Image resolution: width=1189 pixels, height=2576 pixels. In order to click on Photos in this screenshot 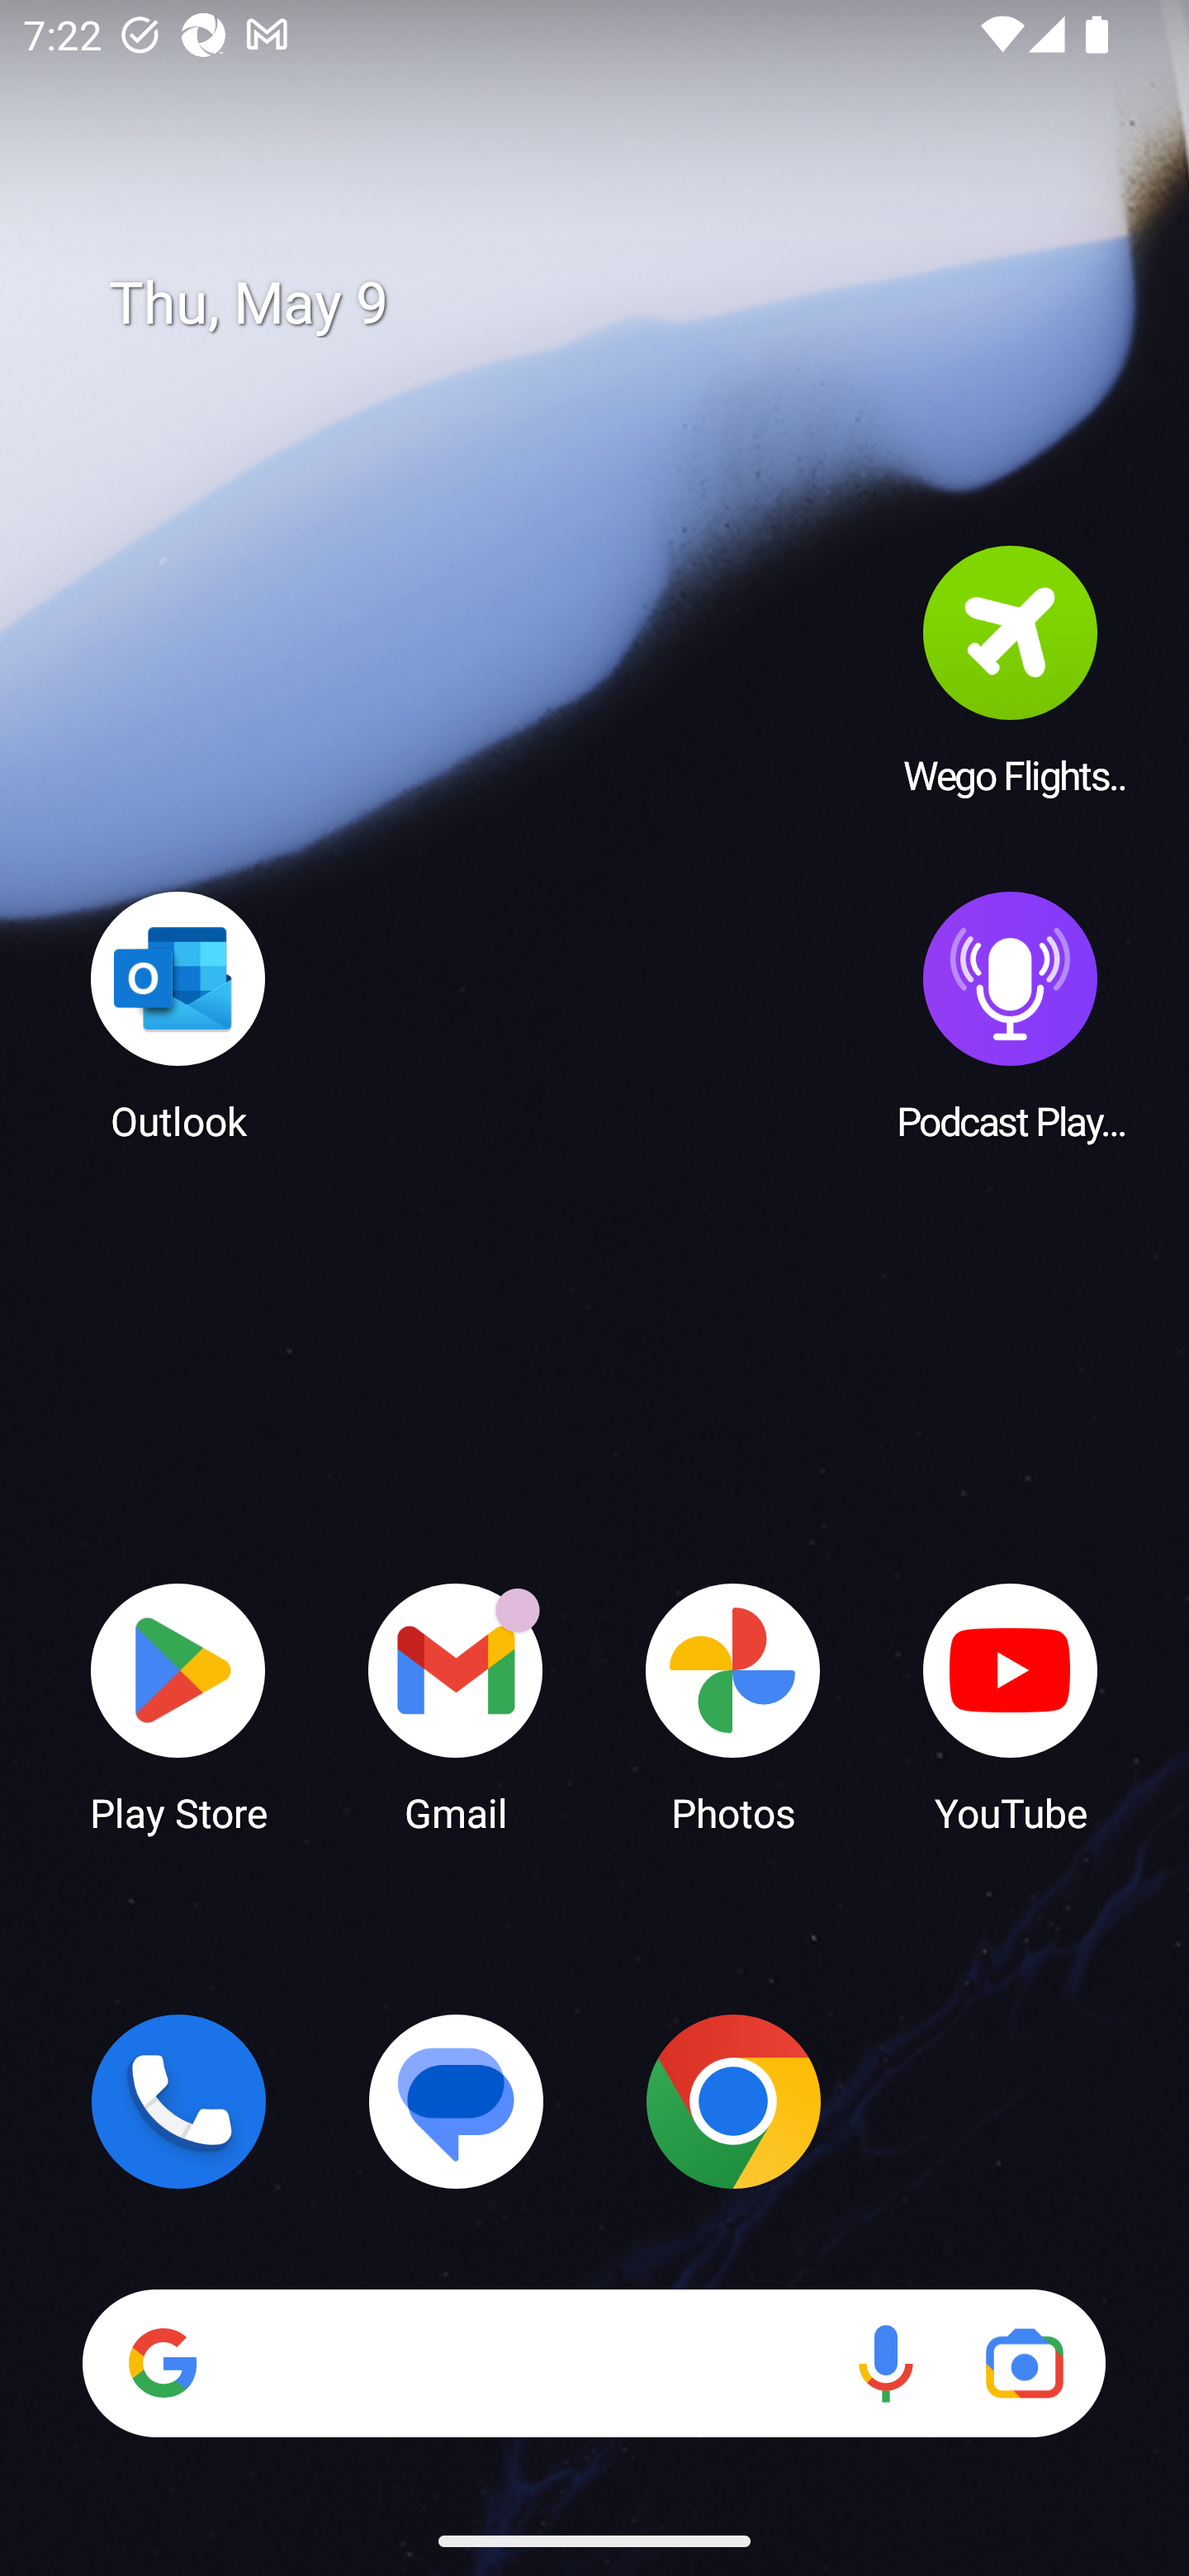, I will do `click(733, 1706)`.